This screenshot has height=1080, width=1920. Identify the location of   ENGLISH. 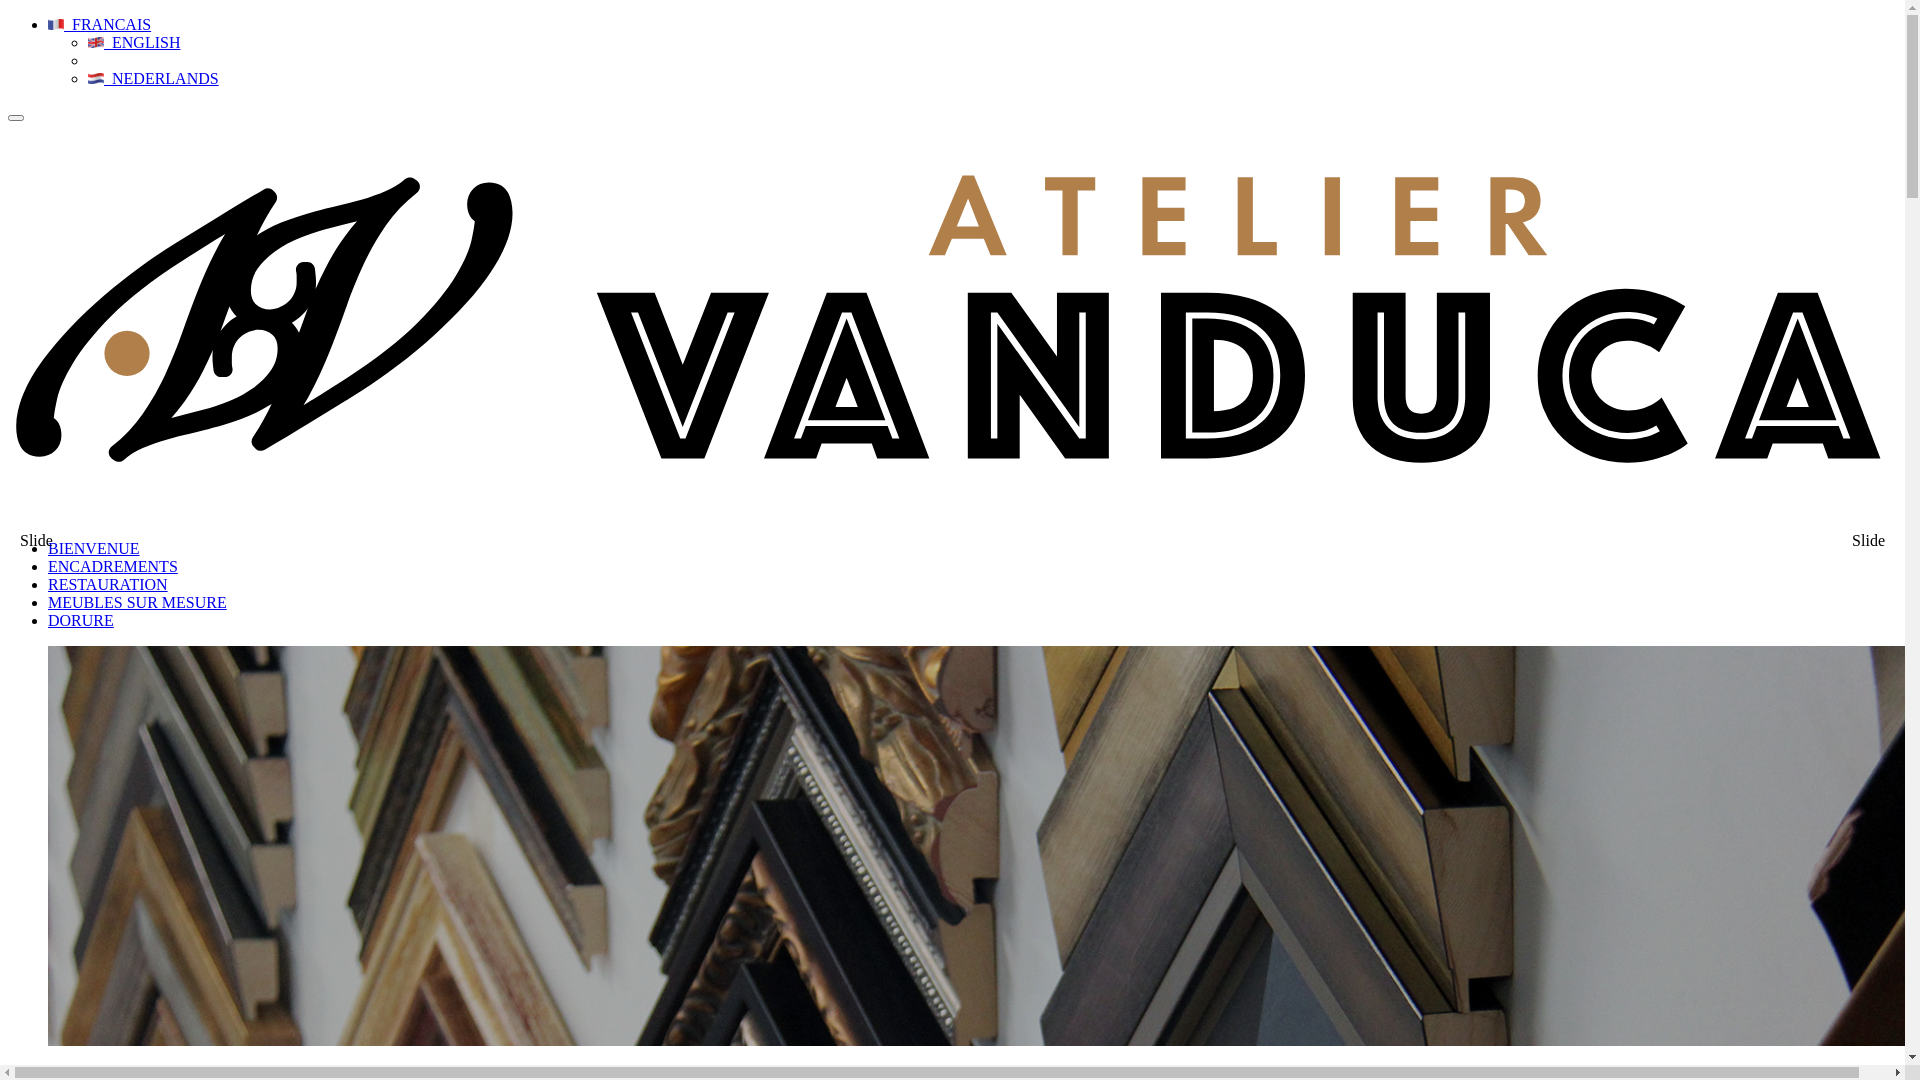
(134, 42).